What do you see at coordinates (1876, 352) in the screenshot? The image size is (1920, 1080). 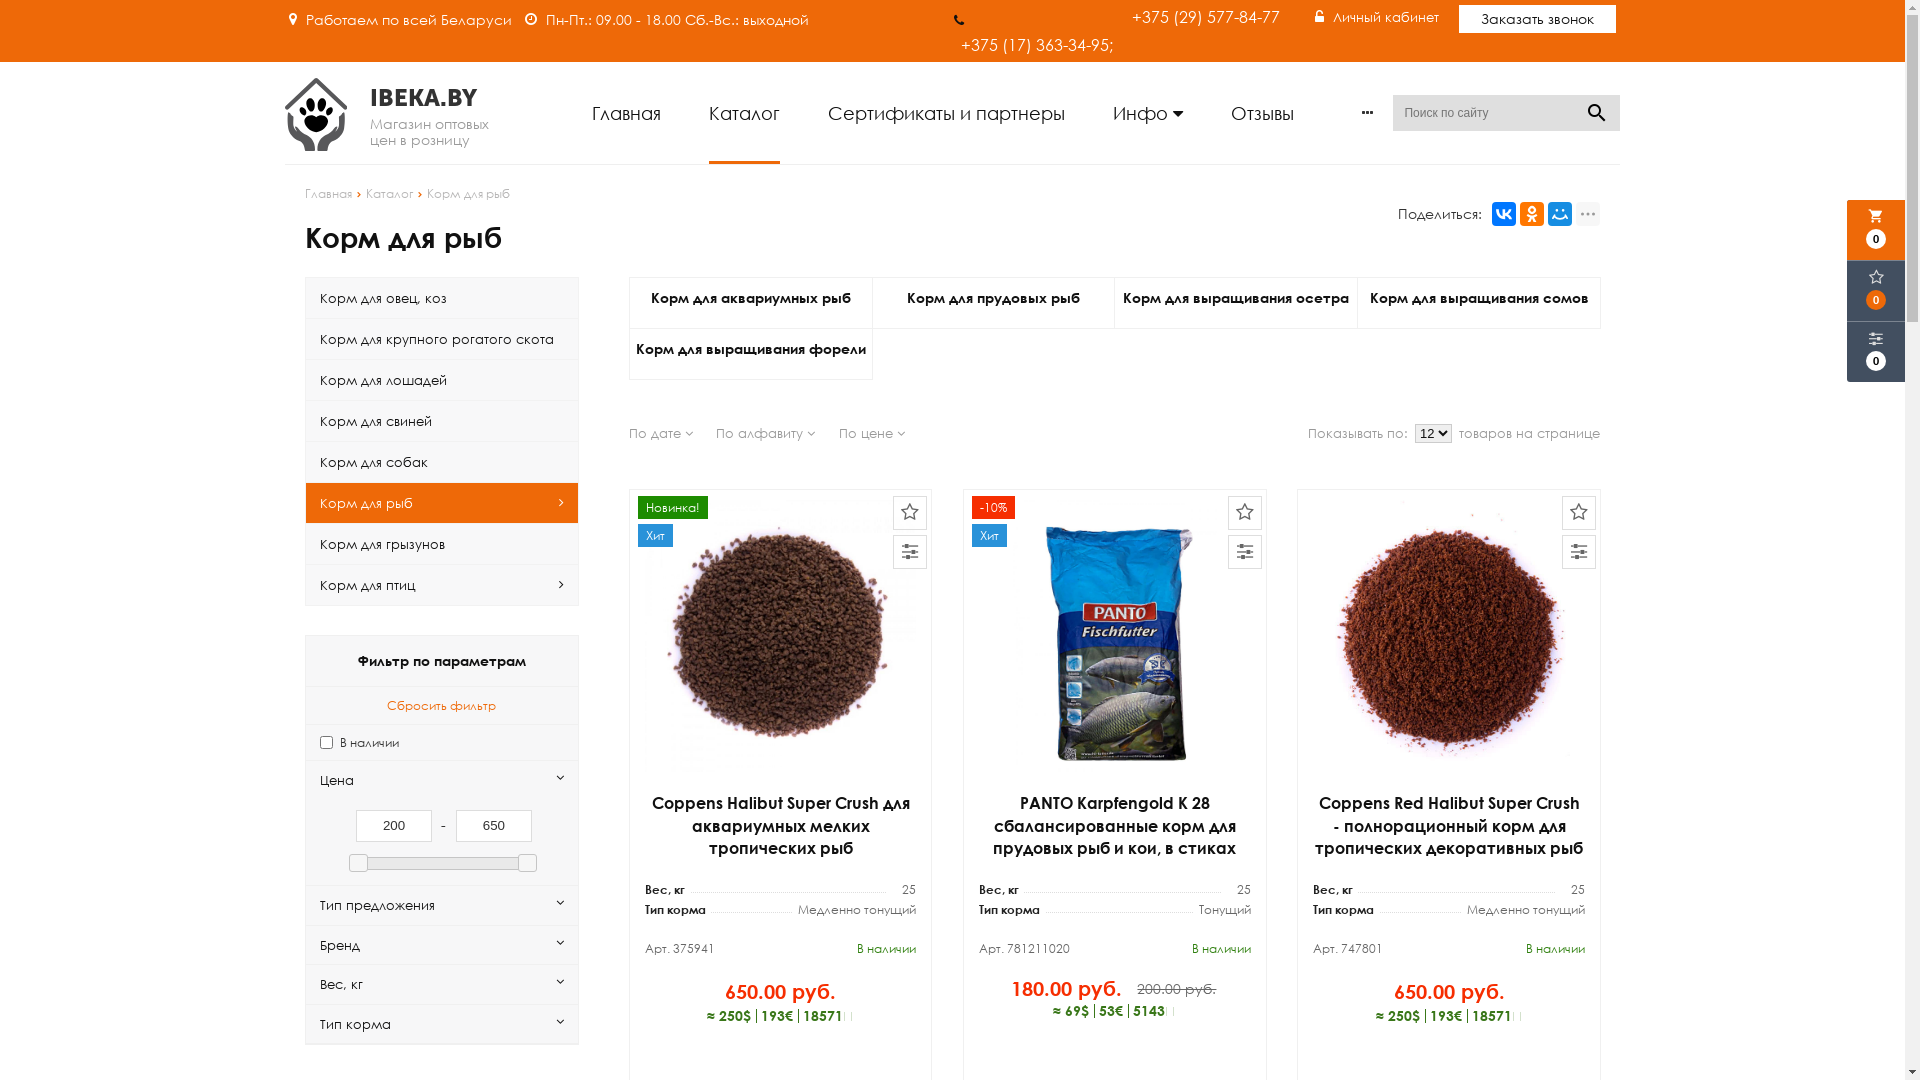 I see `0` at bounding box center [1876, 352].